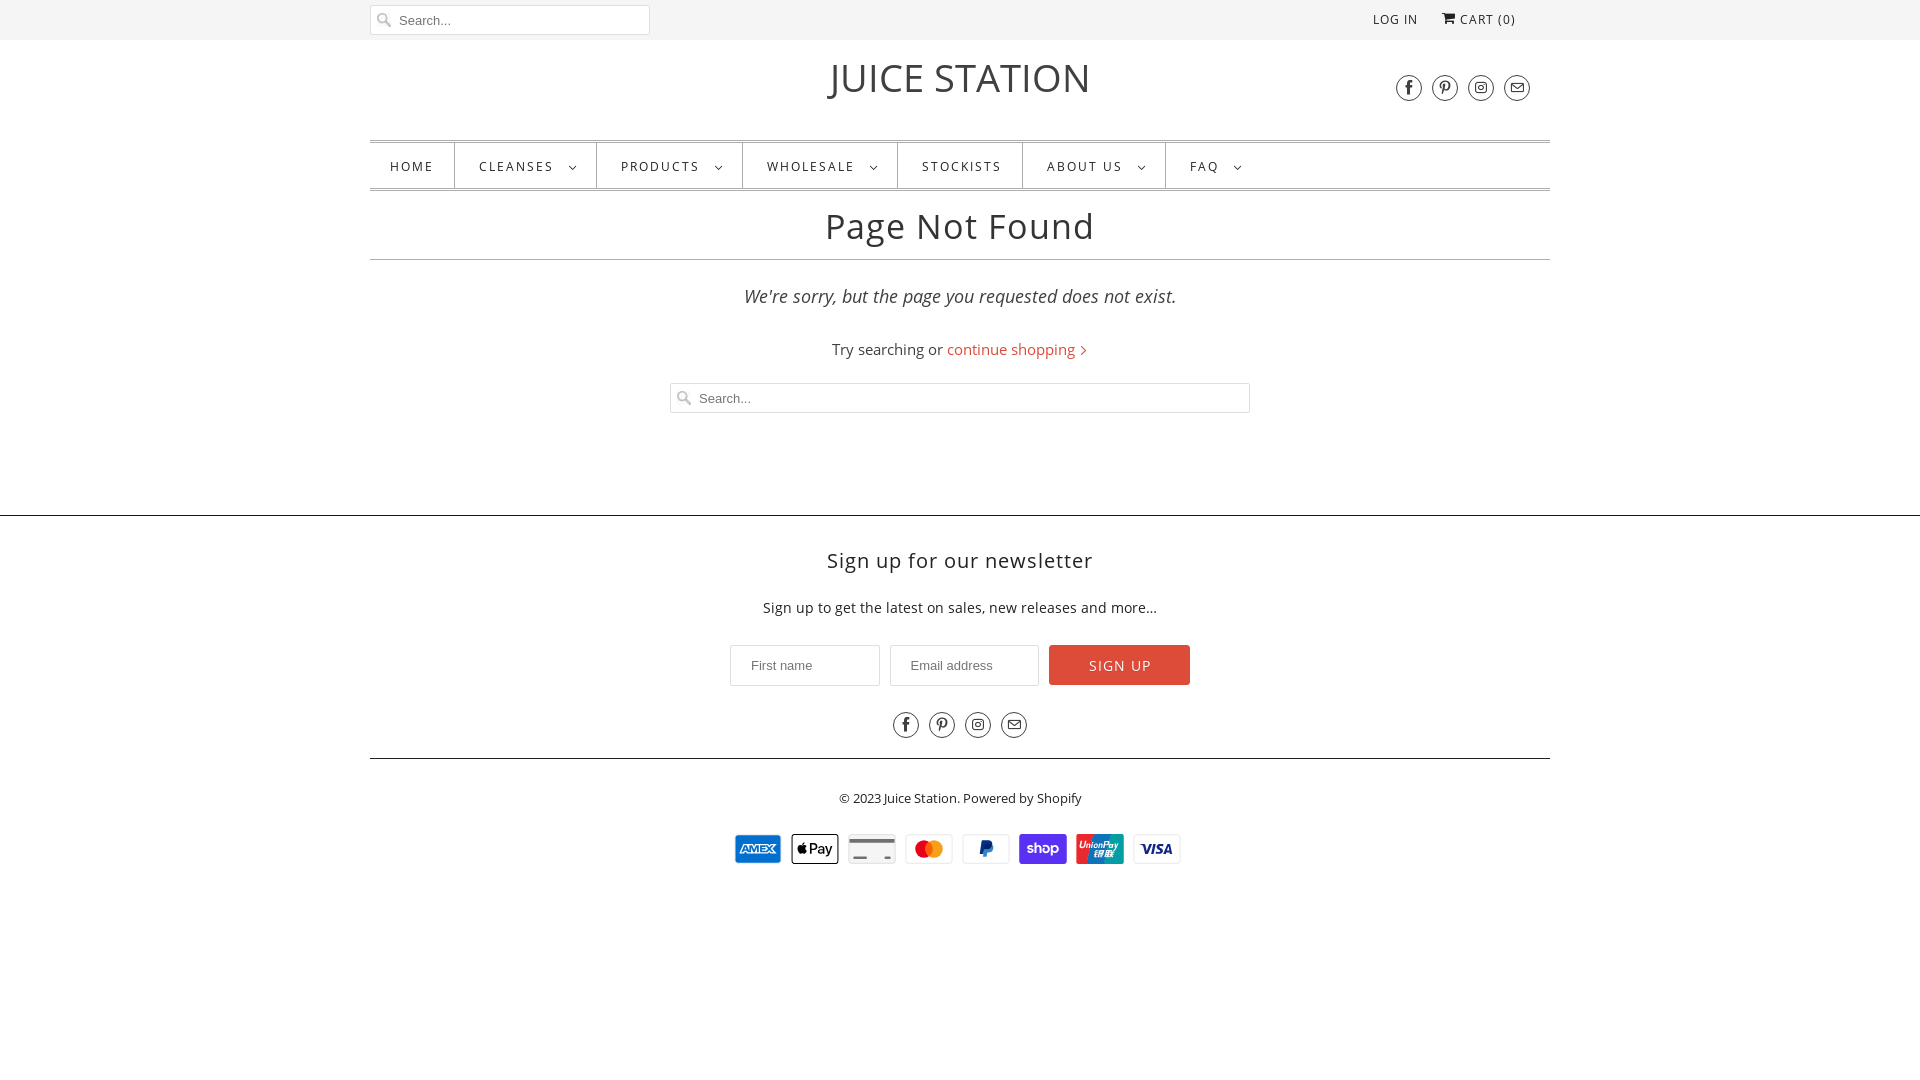 The height and width of the screenshot is (1080, 1920). Describe the element at coordinates (1409, 88) in the screenshot. I see `Juice Station on Facebook` at that location.